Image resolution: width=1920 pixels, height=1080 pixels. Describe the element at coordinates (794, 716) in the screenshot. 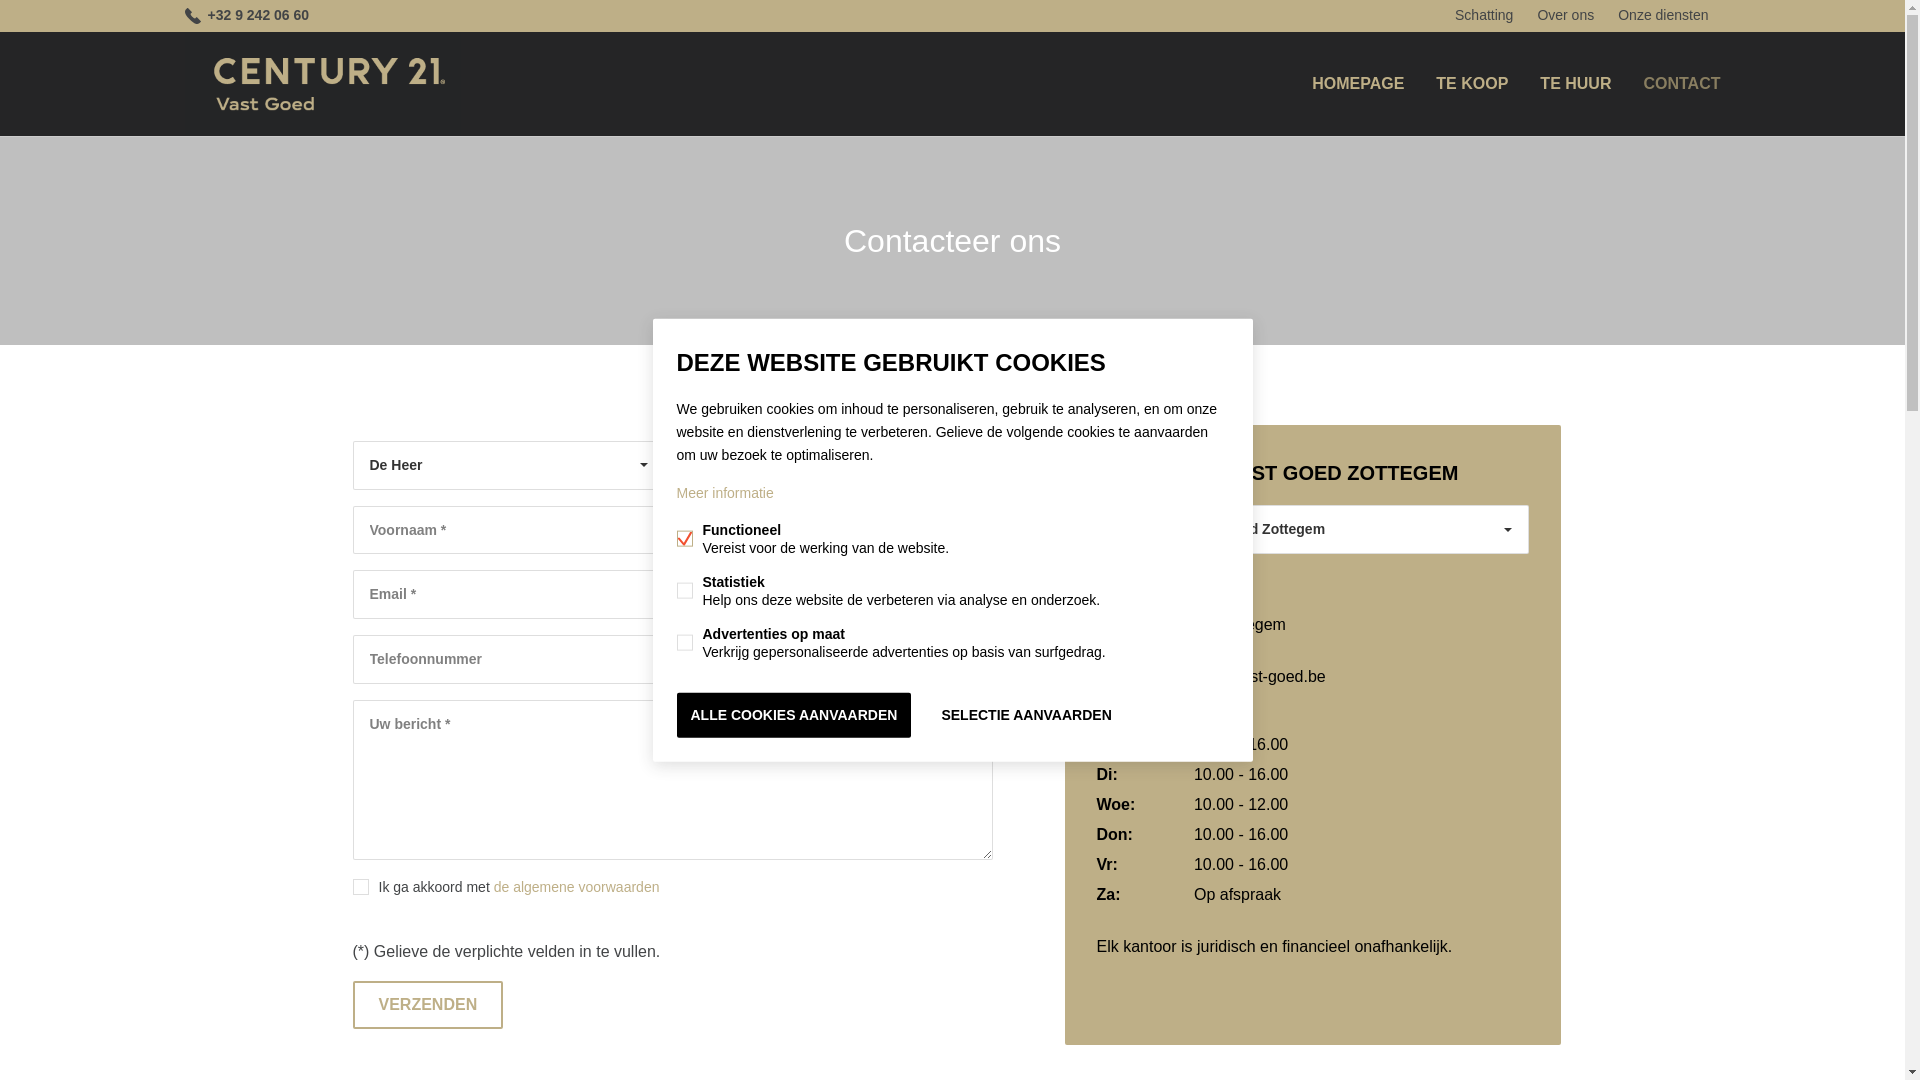

I see `ALLE COOKIES AANVAARDEN` at that location.